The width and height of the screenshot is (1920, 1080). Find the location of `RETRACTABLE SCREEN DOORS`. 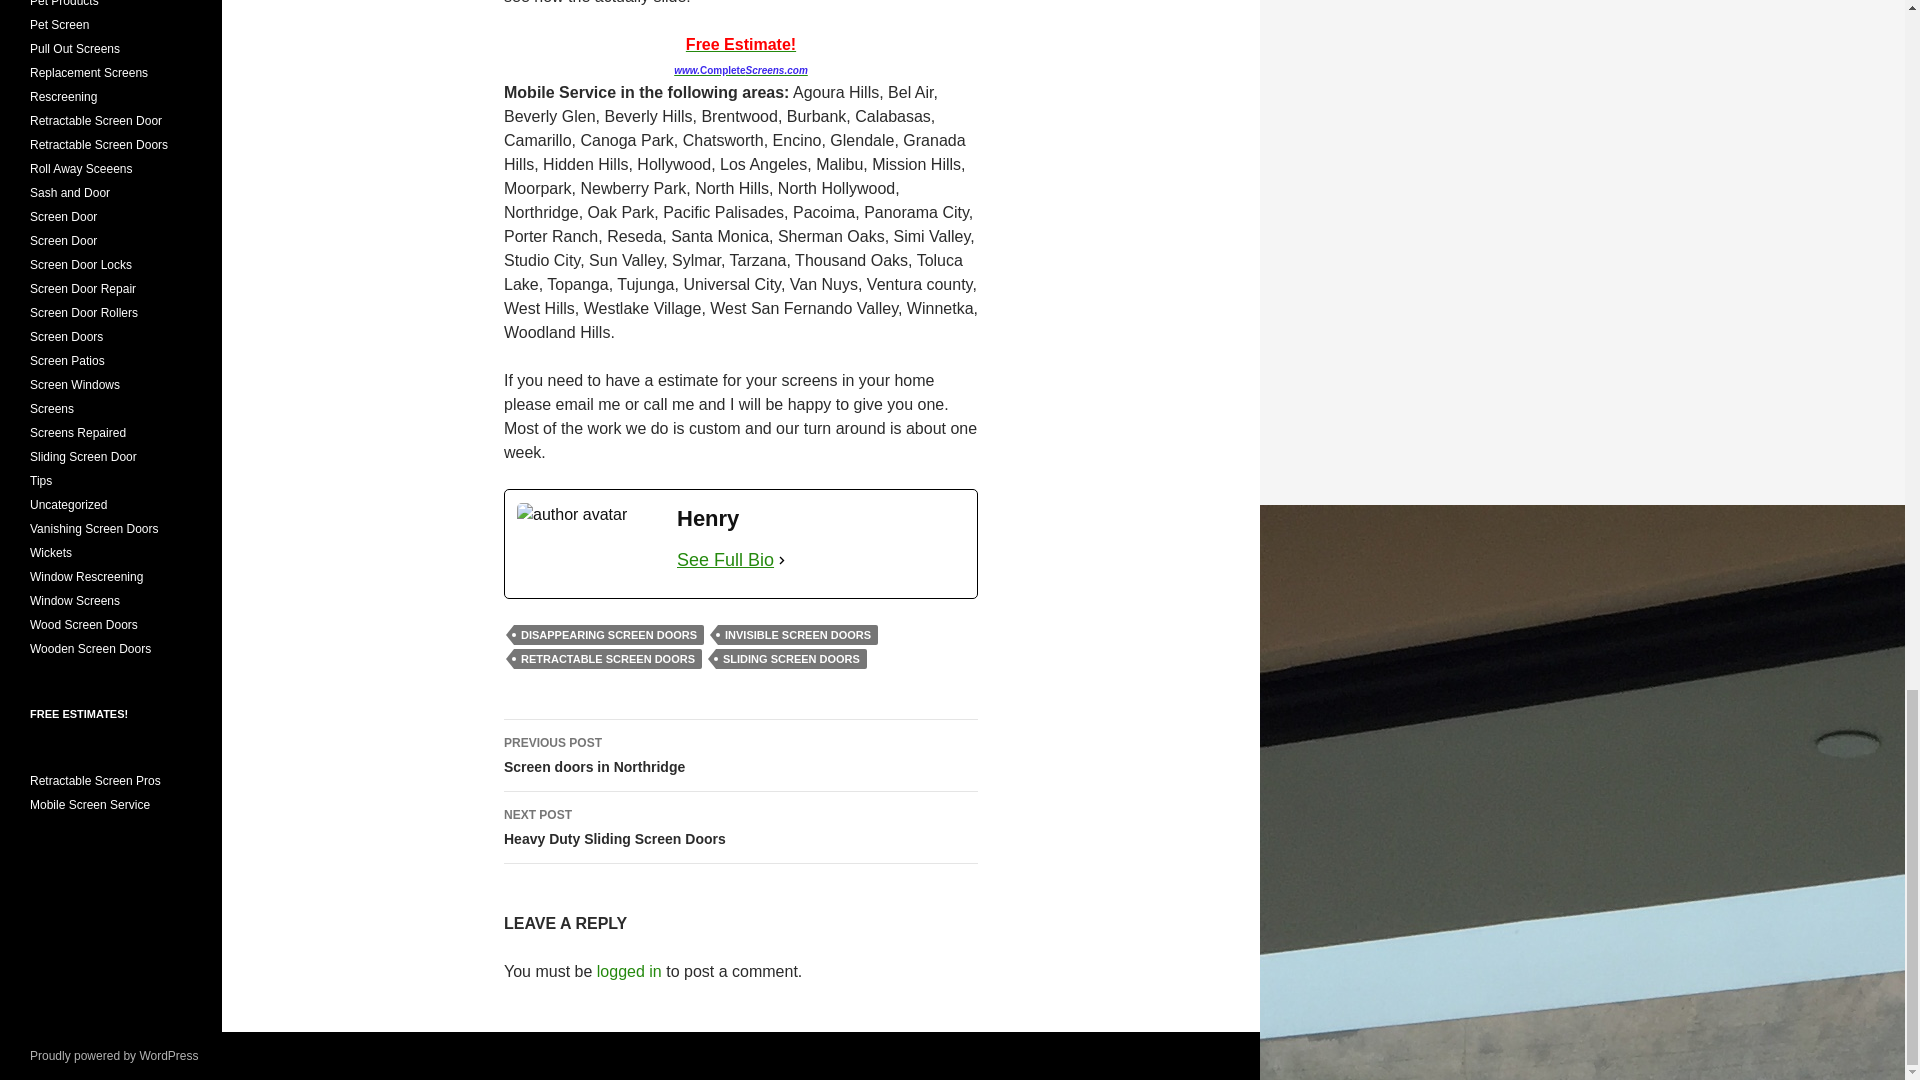

RETRACTABLE SCREEN DOORS is located at coordinates (608, 658).